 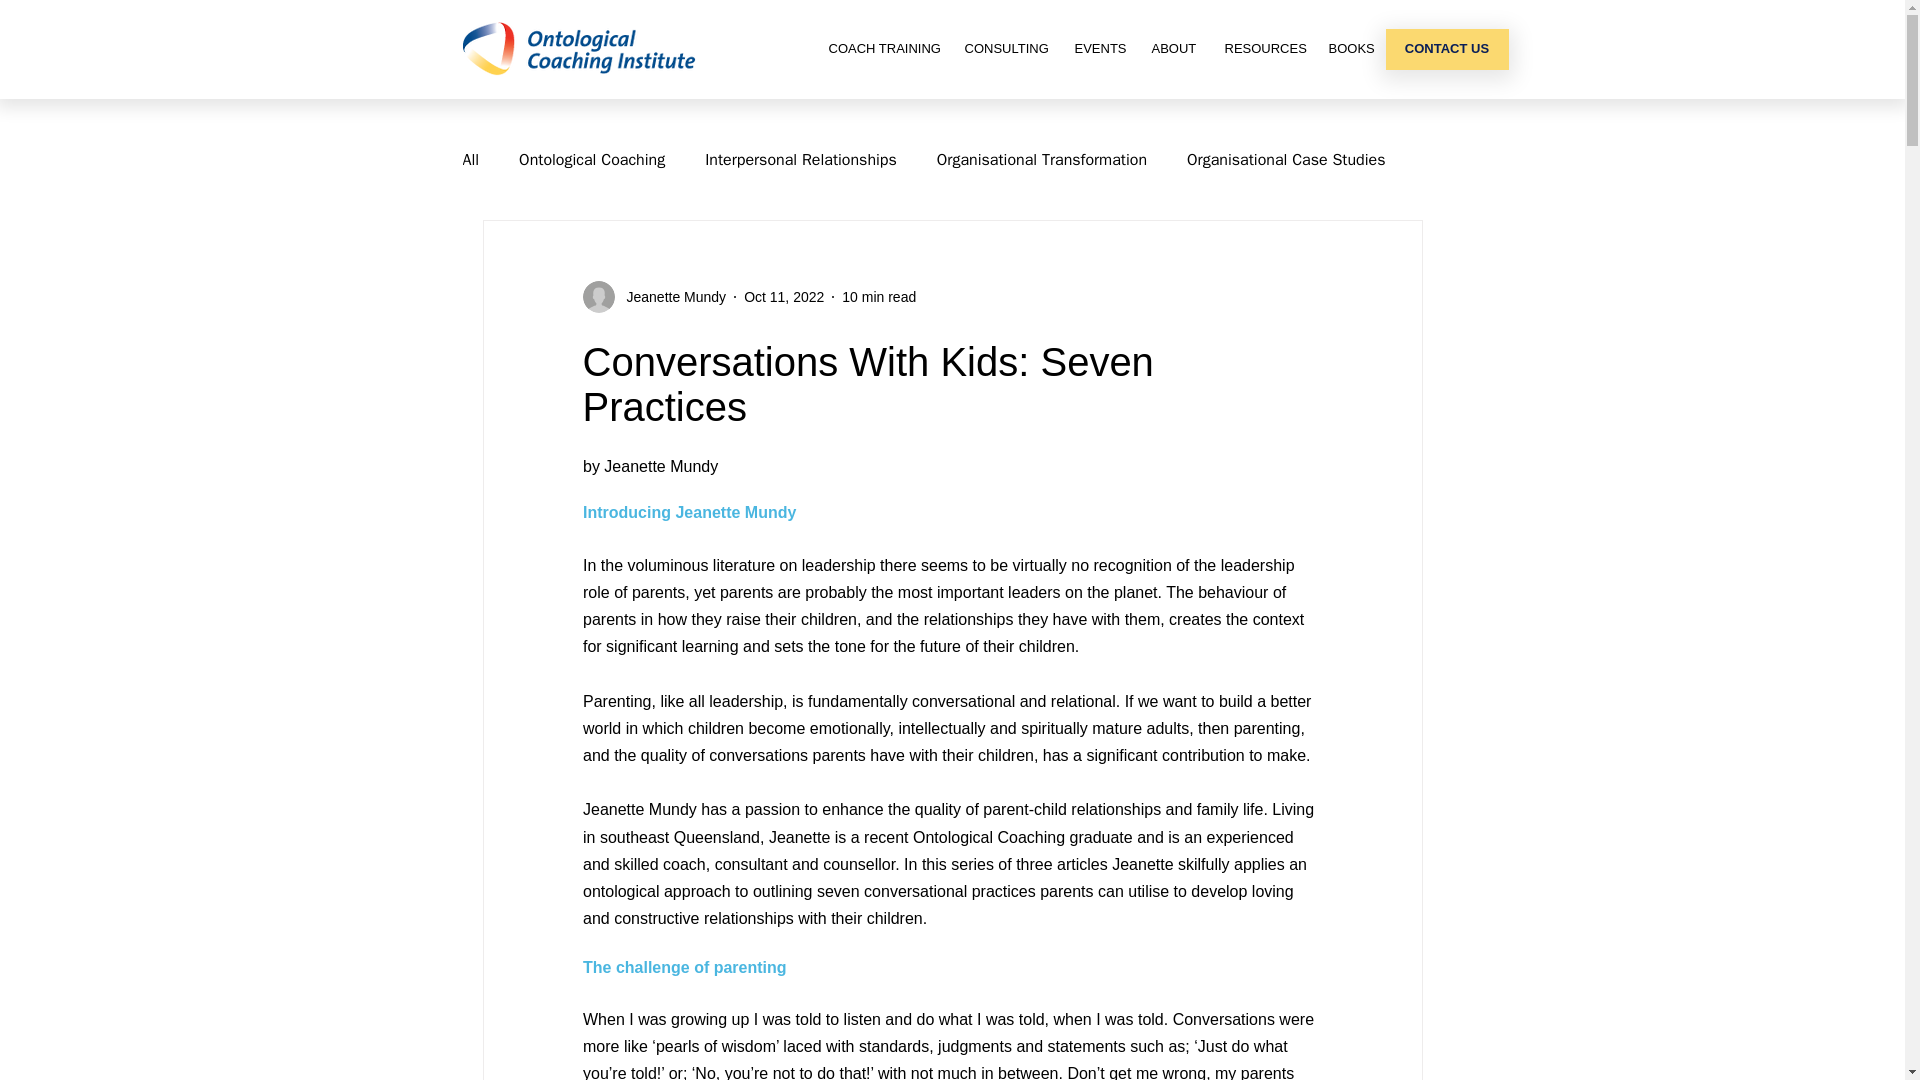 I want to click on RESOURCES, so click(x=1261, y=48).